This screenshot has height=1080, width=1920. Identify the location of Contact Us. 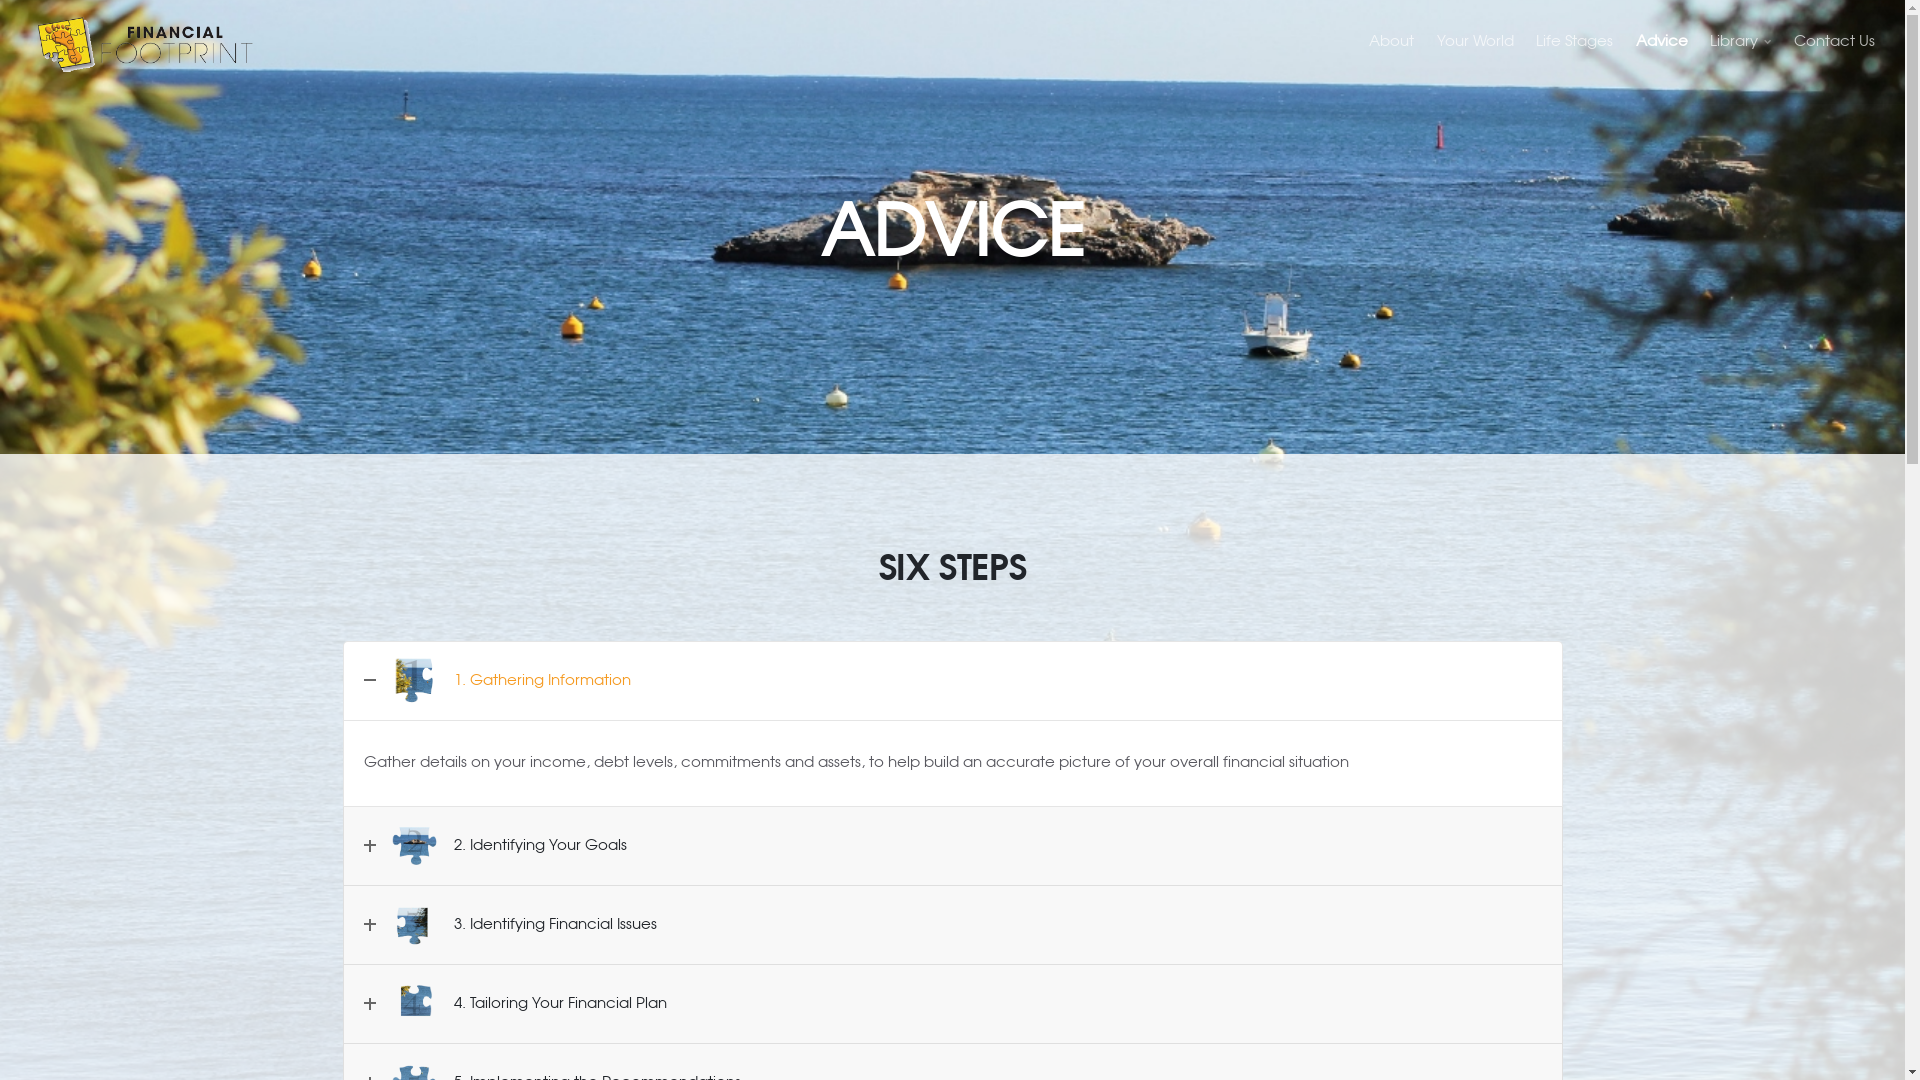
(1834, 42).